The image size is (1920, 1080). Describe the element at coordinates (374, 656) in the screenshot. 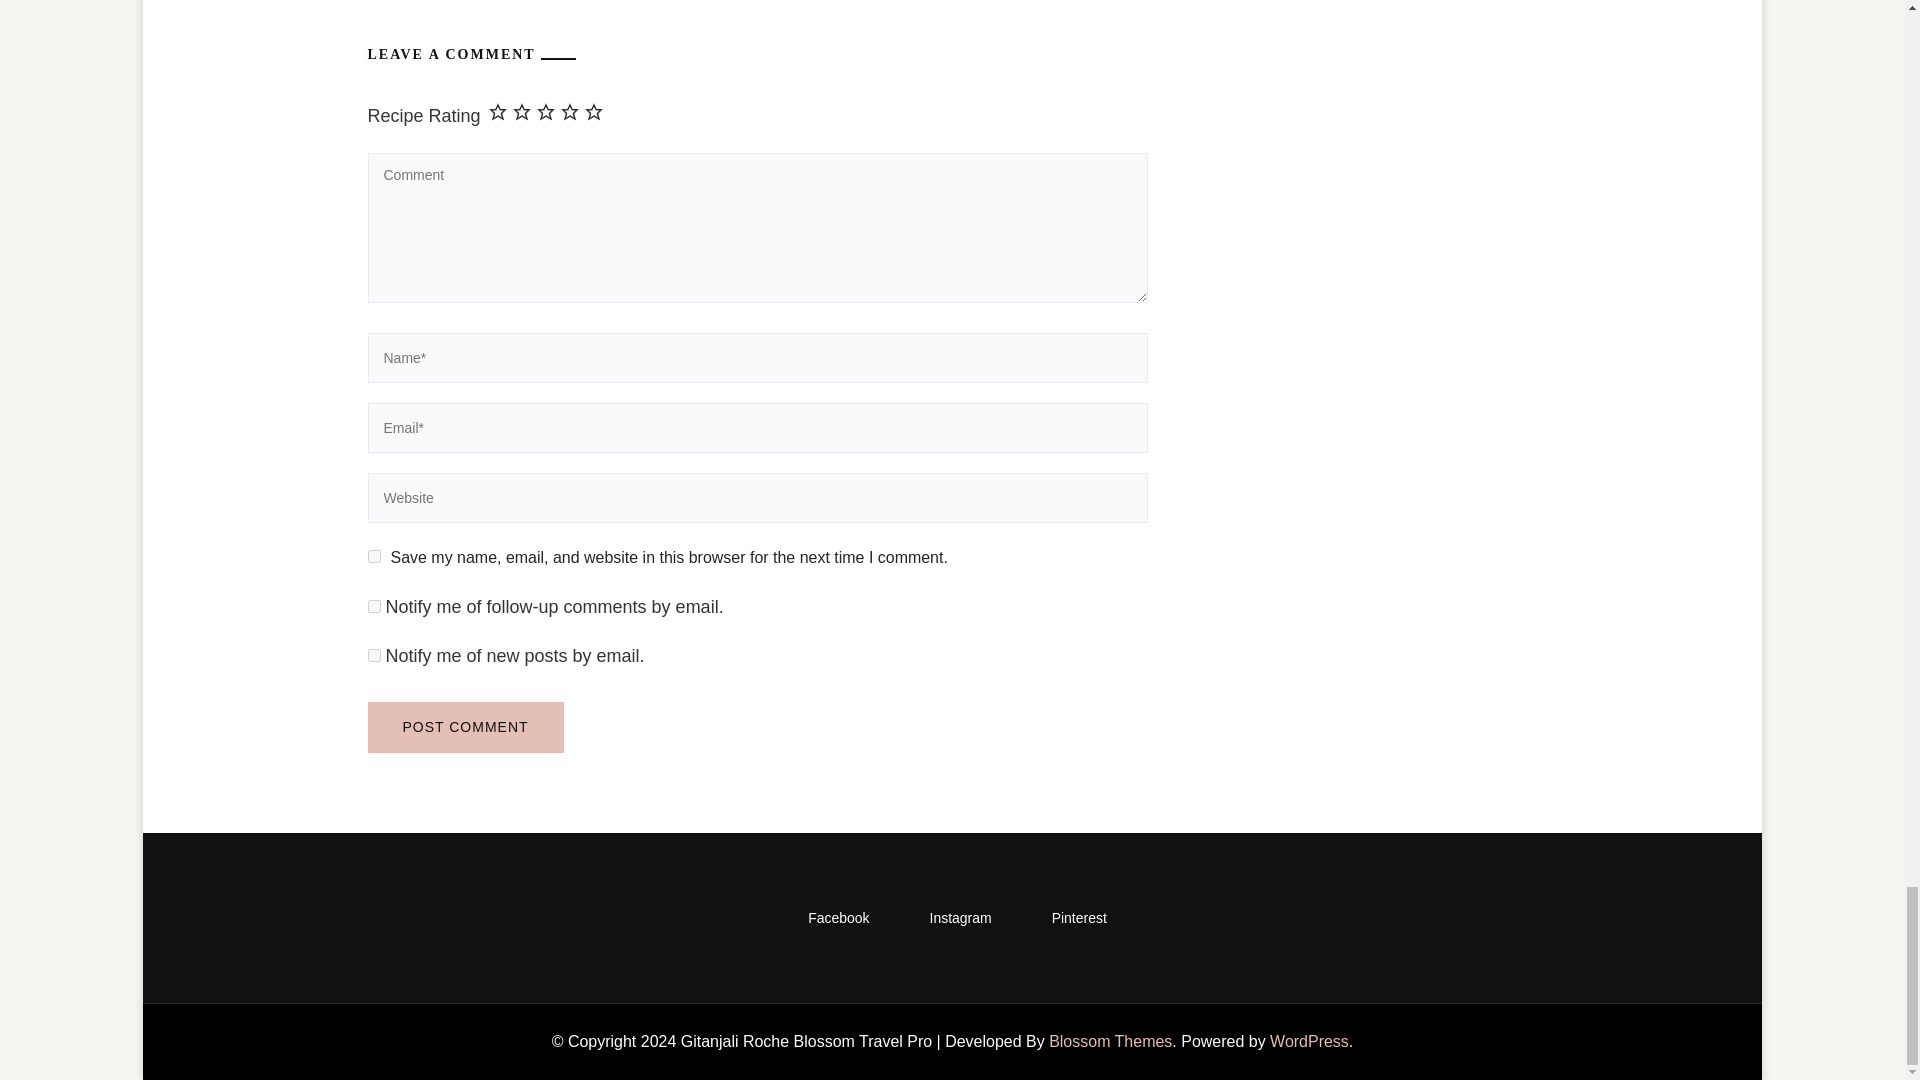

I see `subscribe` at that location.